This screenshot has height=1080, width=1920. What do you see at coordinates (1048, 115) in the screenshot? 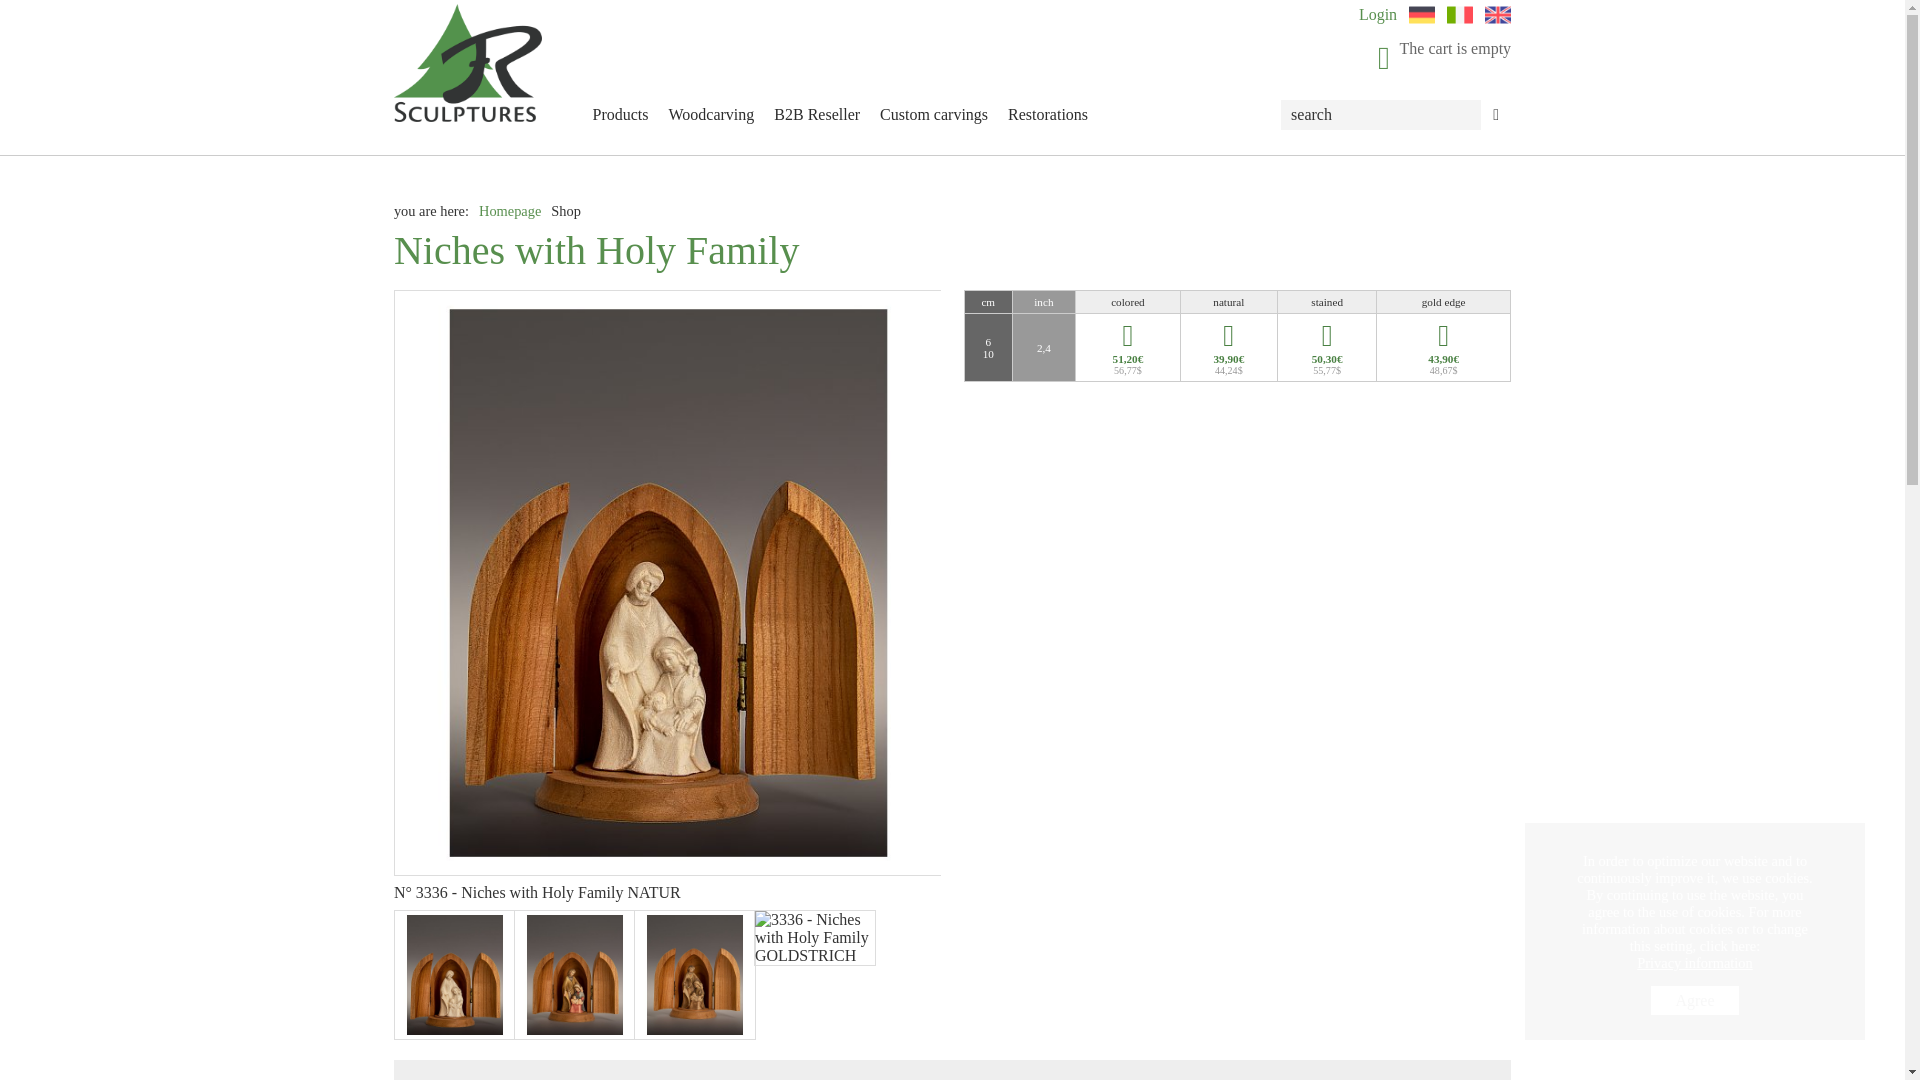
I see `Restorations` at bounding box center [1048, 115].